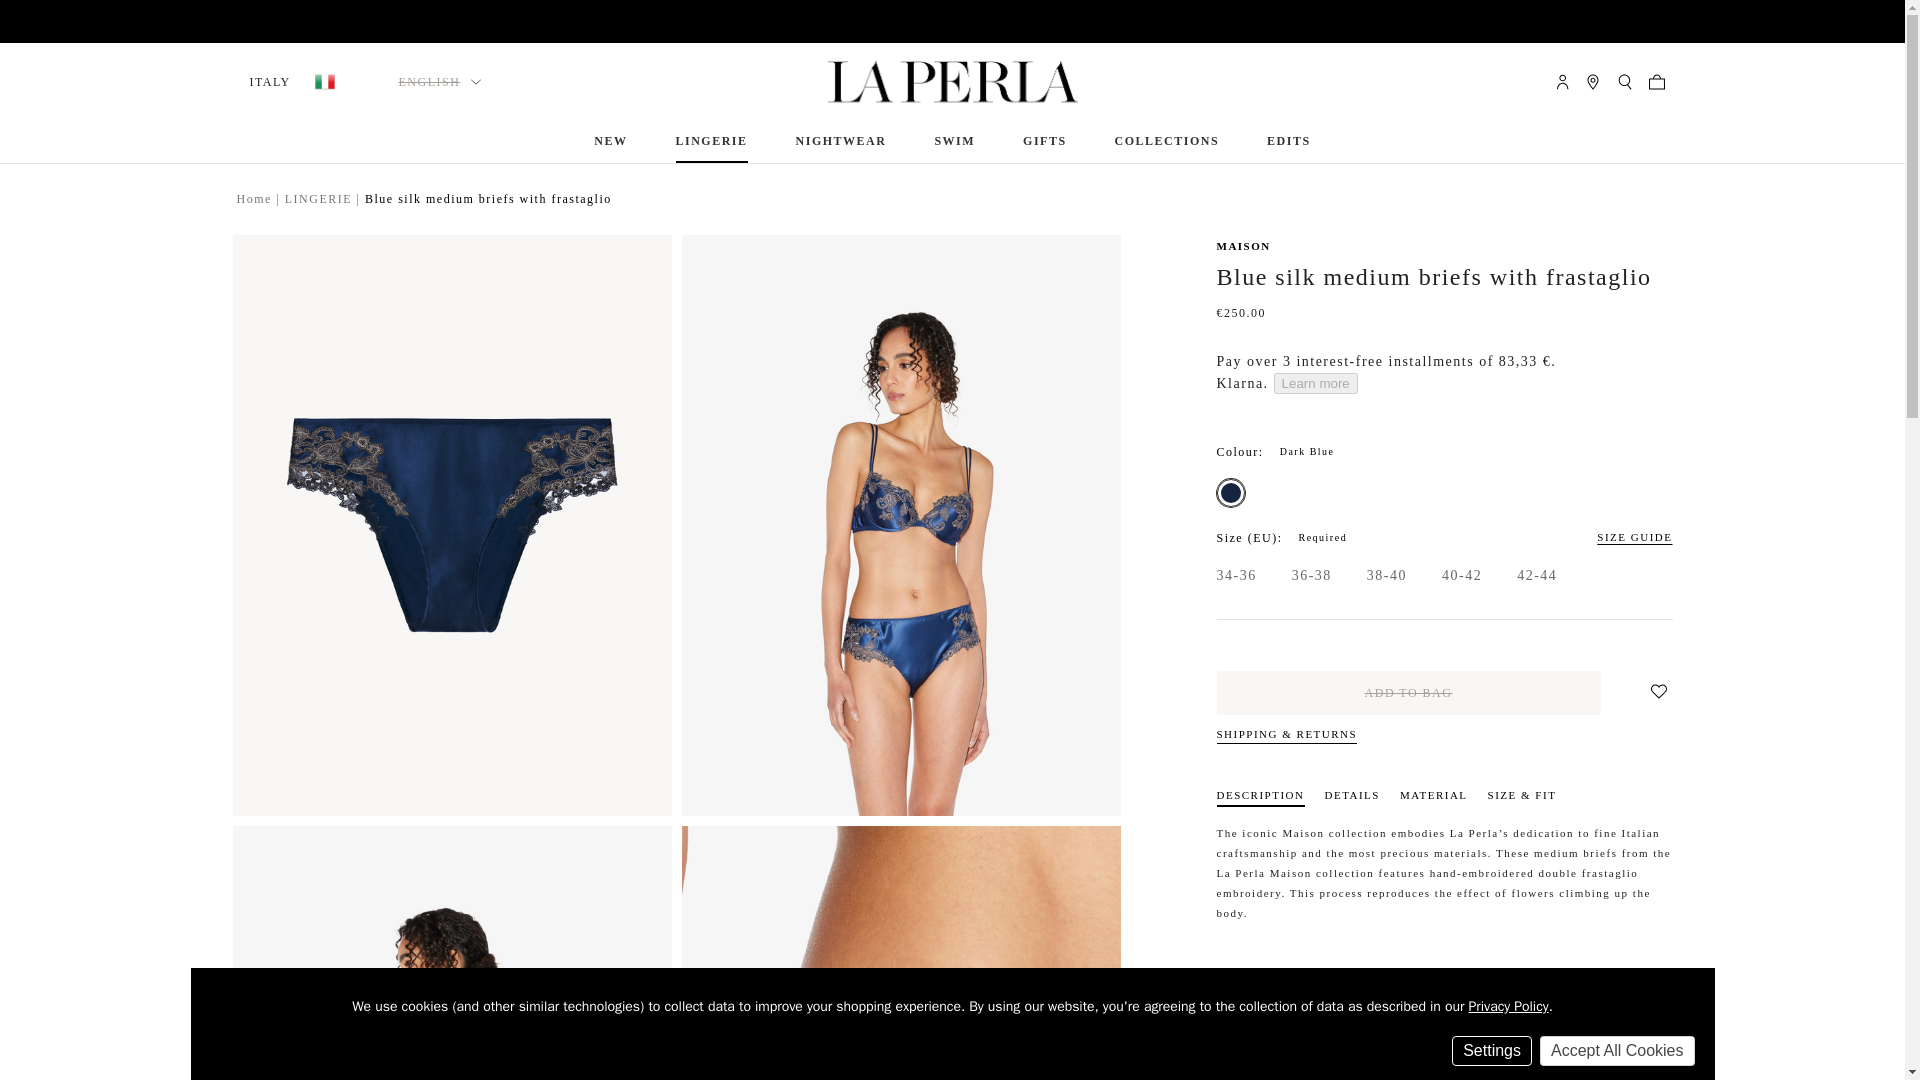  Describe the element at coordinates (1484, 576) in the screenshot. I see `13078` at that location.